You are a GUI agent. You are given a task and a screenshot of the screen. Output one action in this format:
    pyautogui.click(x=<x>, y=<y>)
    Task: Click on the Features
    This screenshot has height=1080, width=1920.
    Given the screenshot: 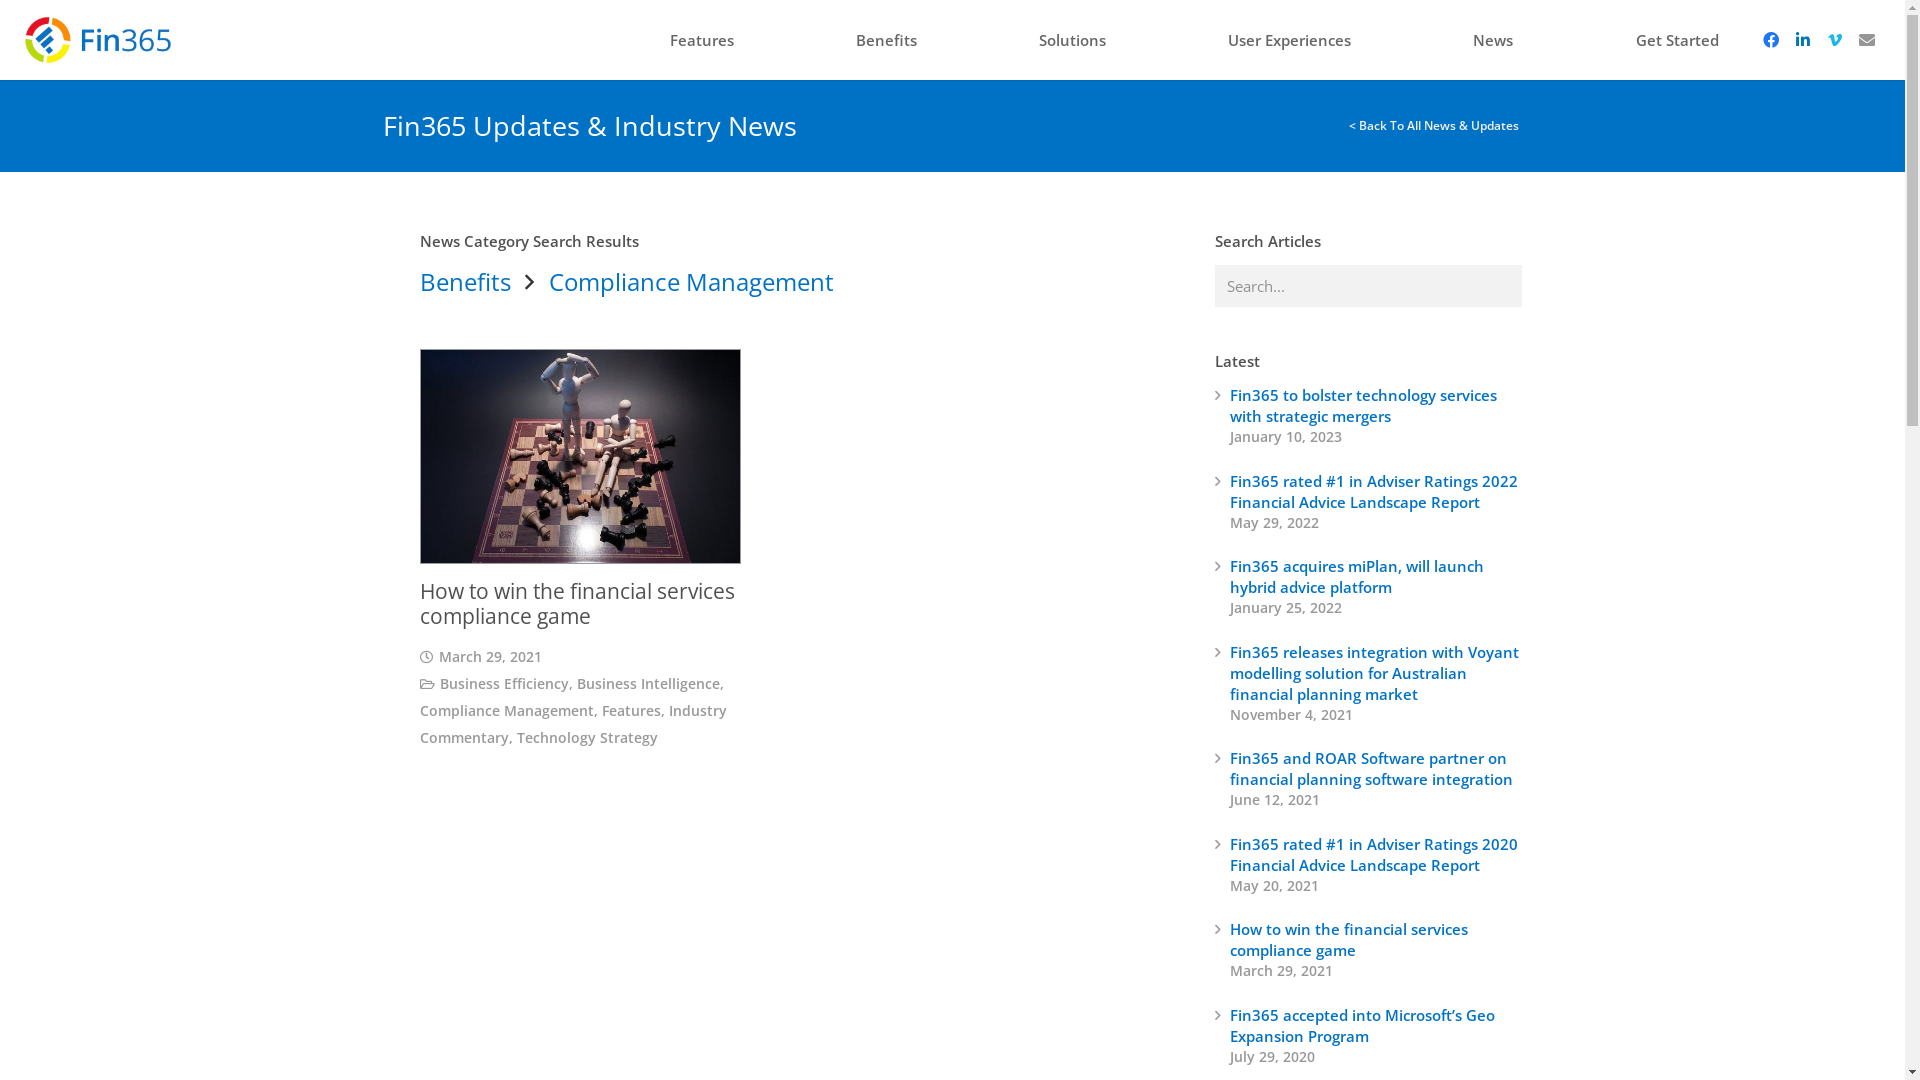 What is the action you would take?
    pyautogui.click(x=632, y=711)
    